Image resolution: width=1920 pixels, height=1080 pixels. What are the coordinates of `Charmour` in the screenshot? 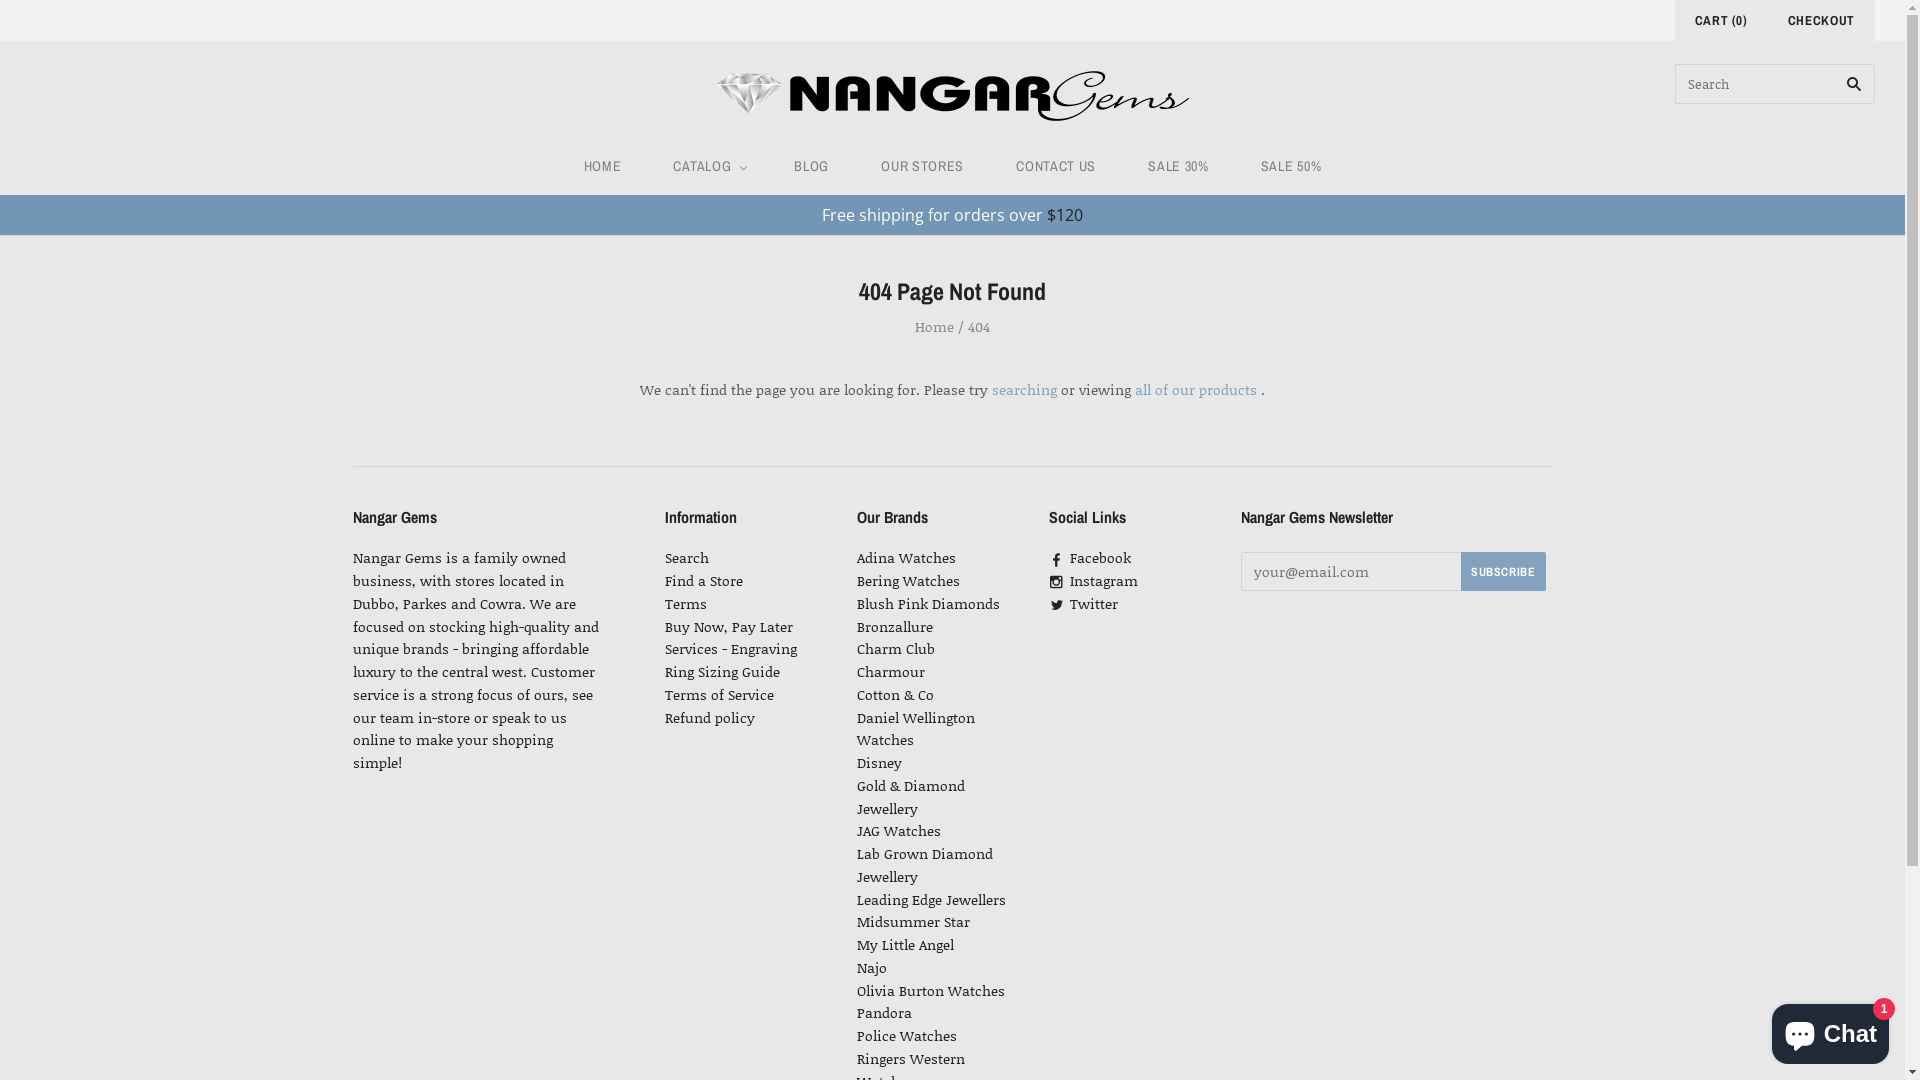 It's located at (890, 672).